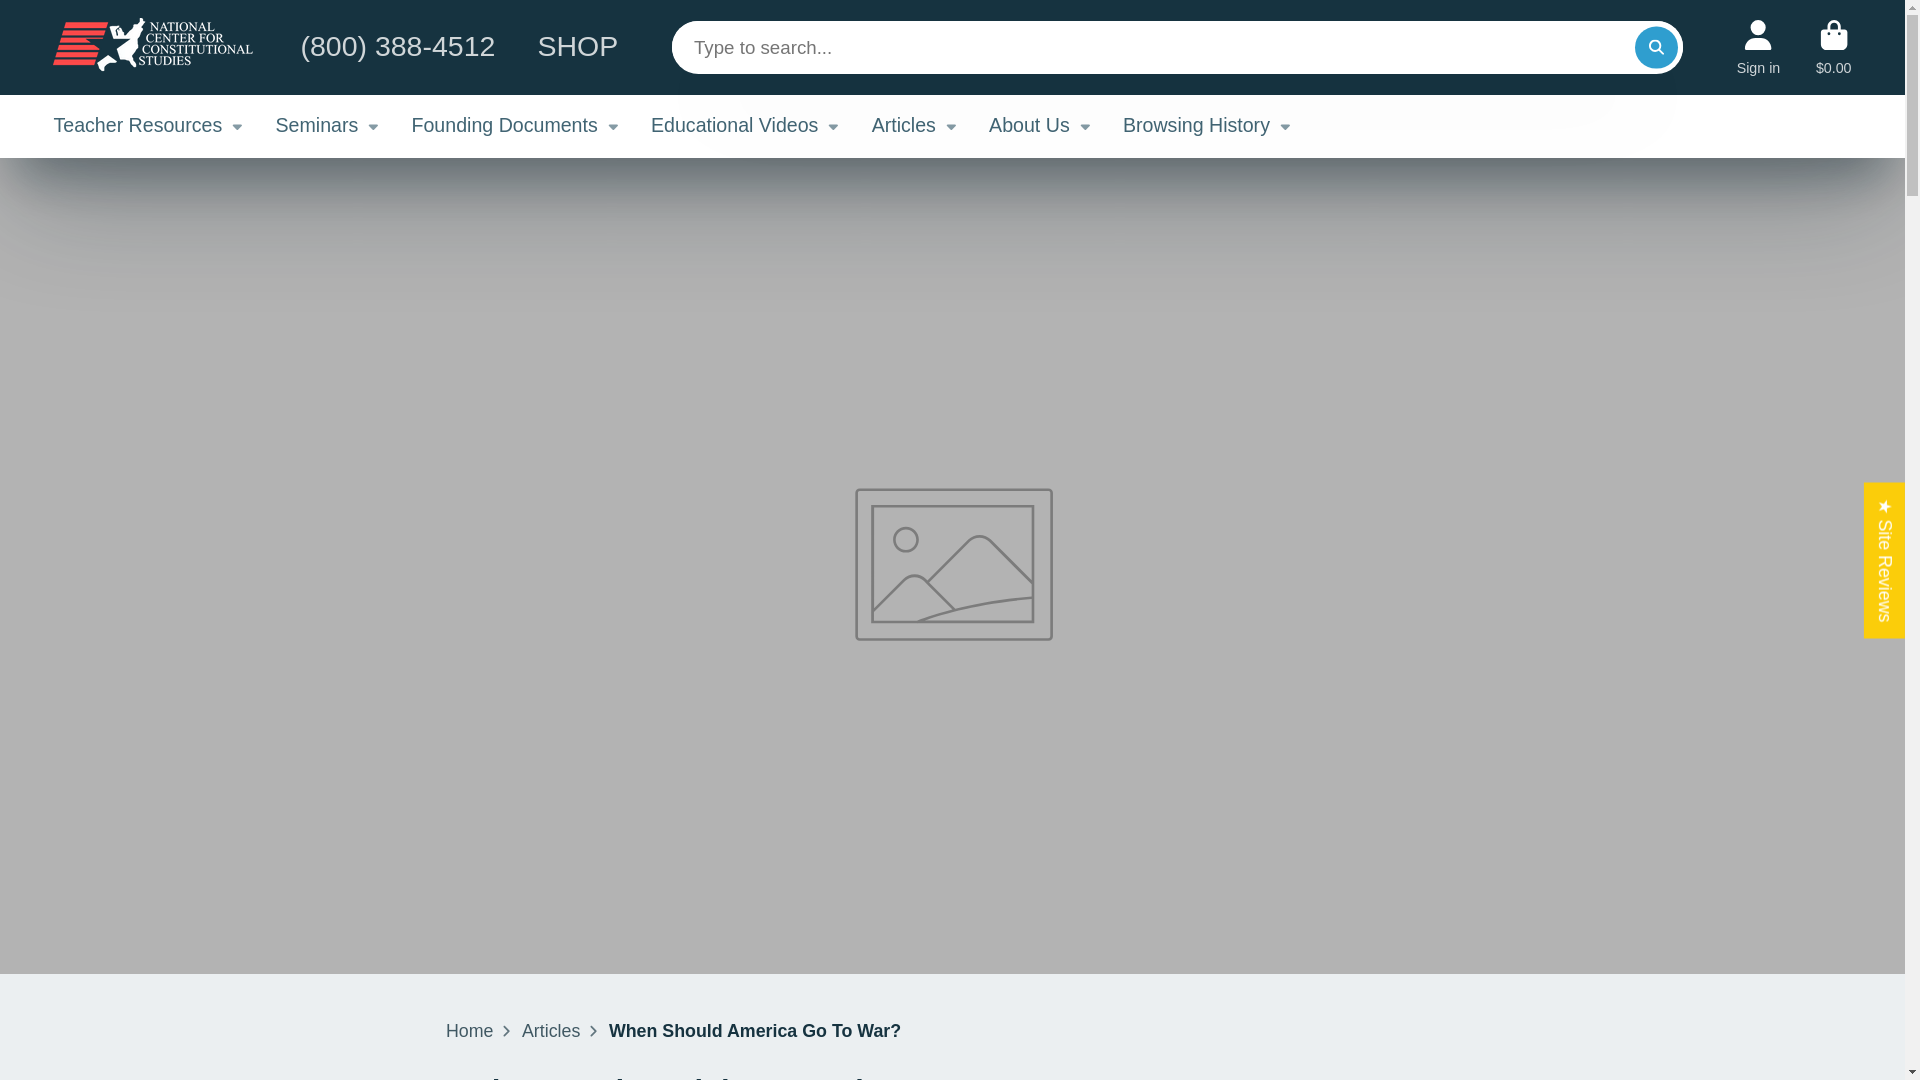 Image resolution: width=1920 pixels, height=1080 pixels. I want to click on Founding Documents, so click(516, 126).